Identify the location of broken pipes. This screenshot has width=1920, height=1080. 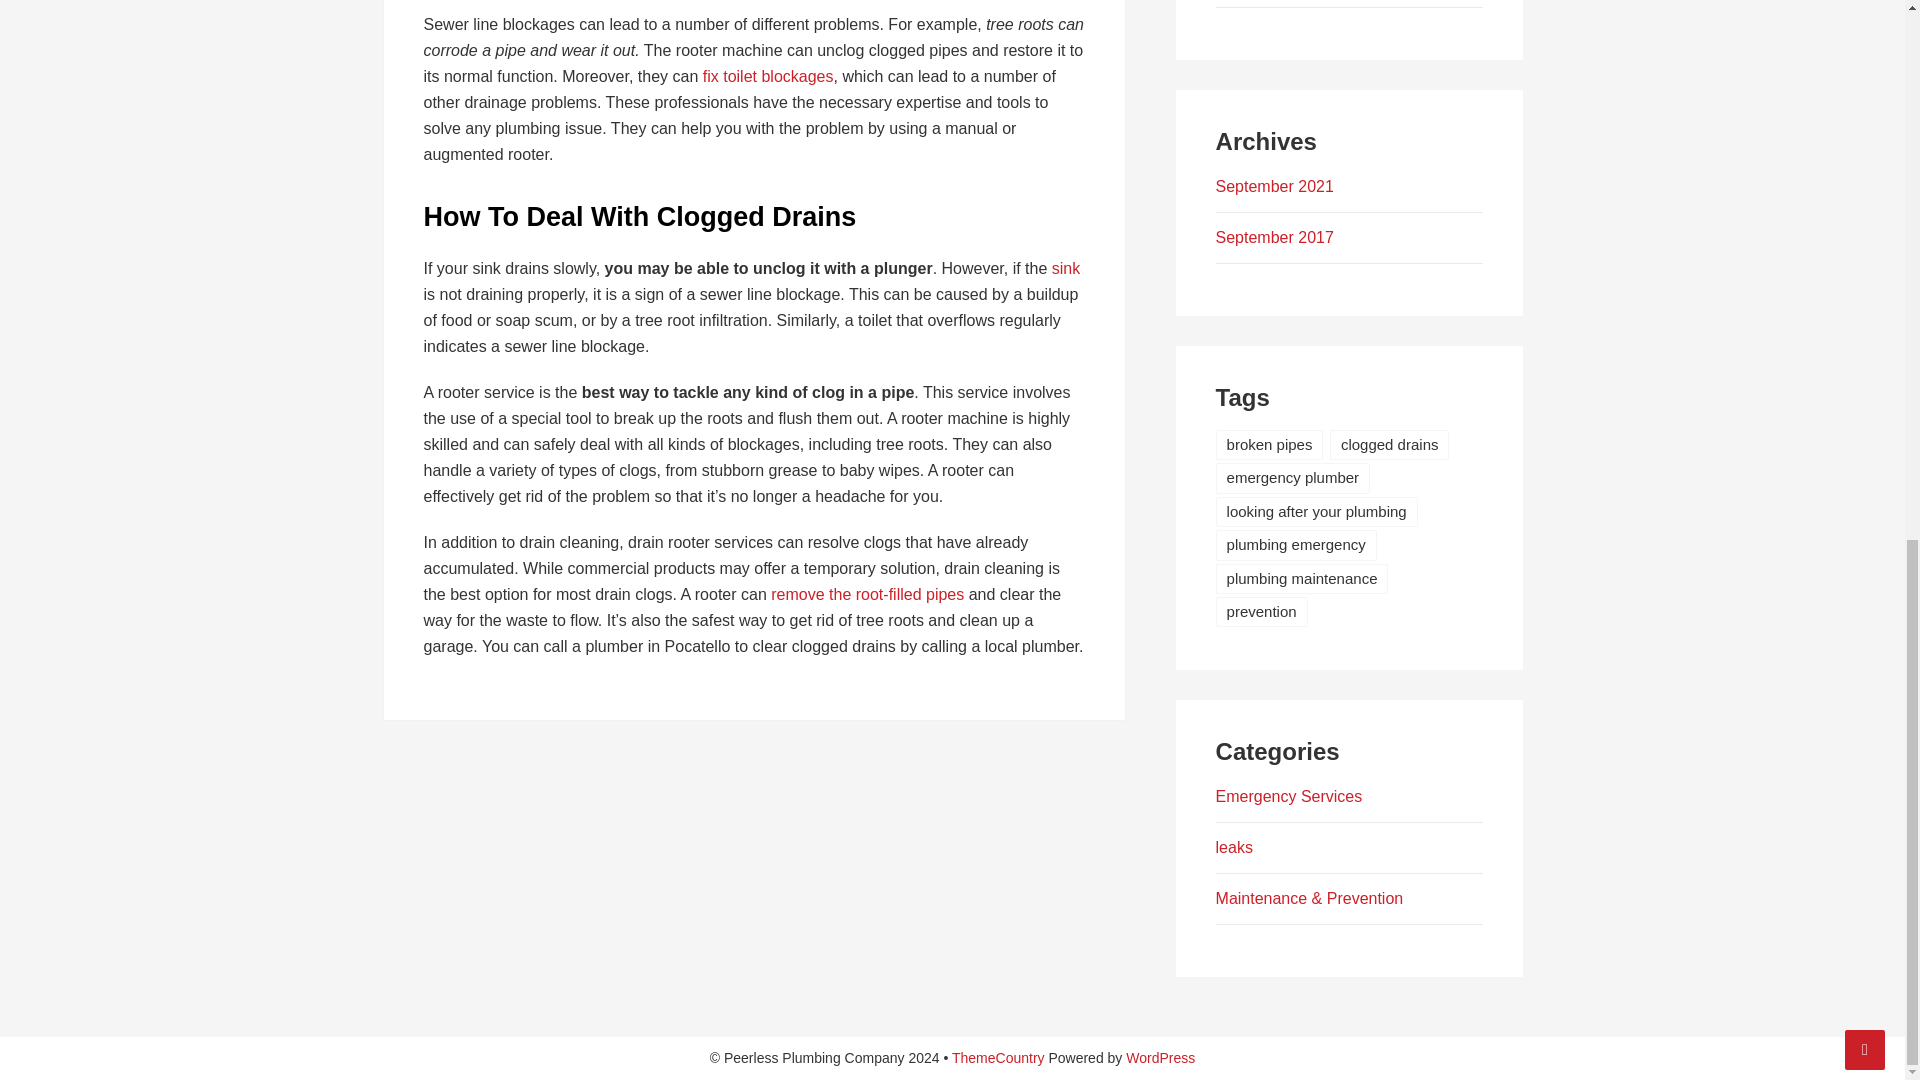
(1270, 444).